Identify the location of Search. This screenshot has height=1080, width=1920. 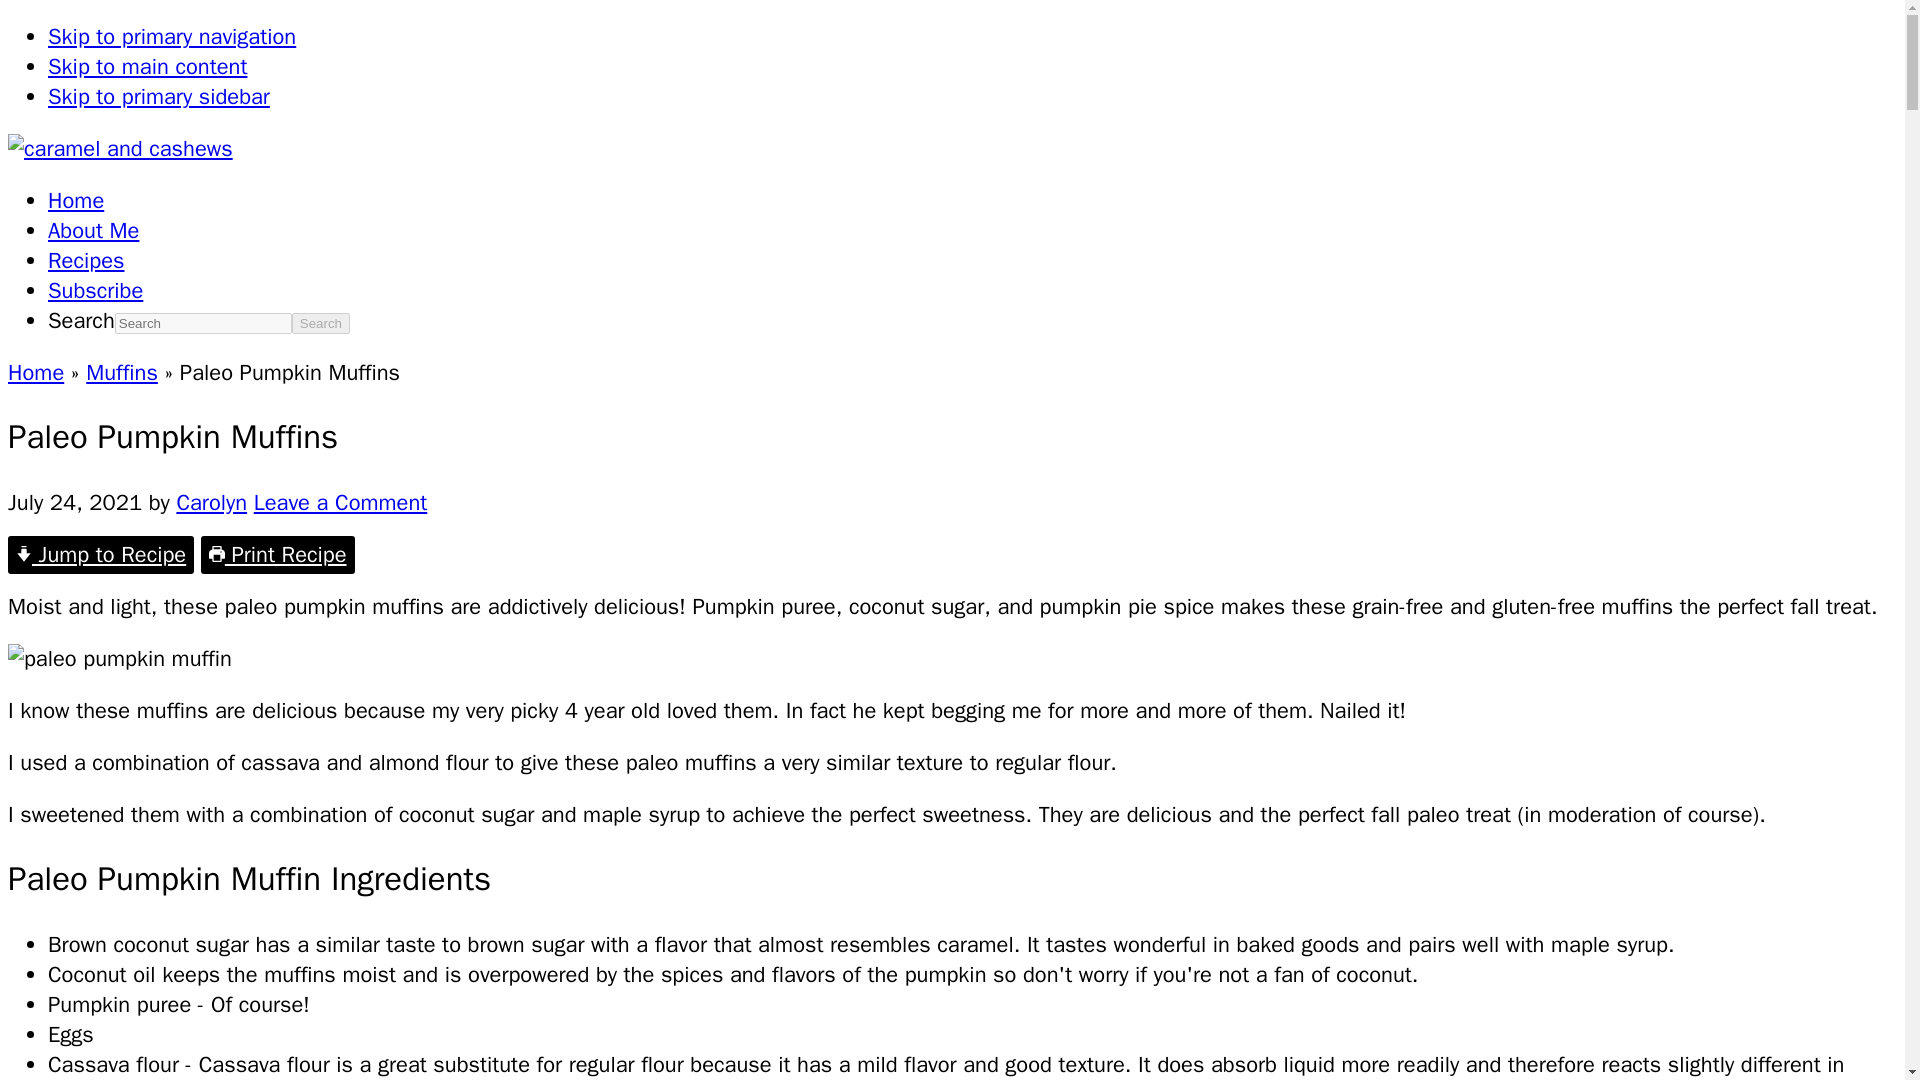
(320, 323).